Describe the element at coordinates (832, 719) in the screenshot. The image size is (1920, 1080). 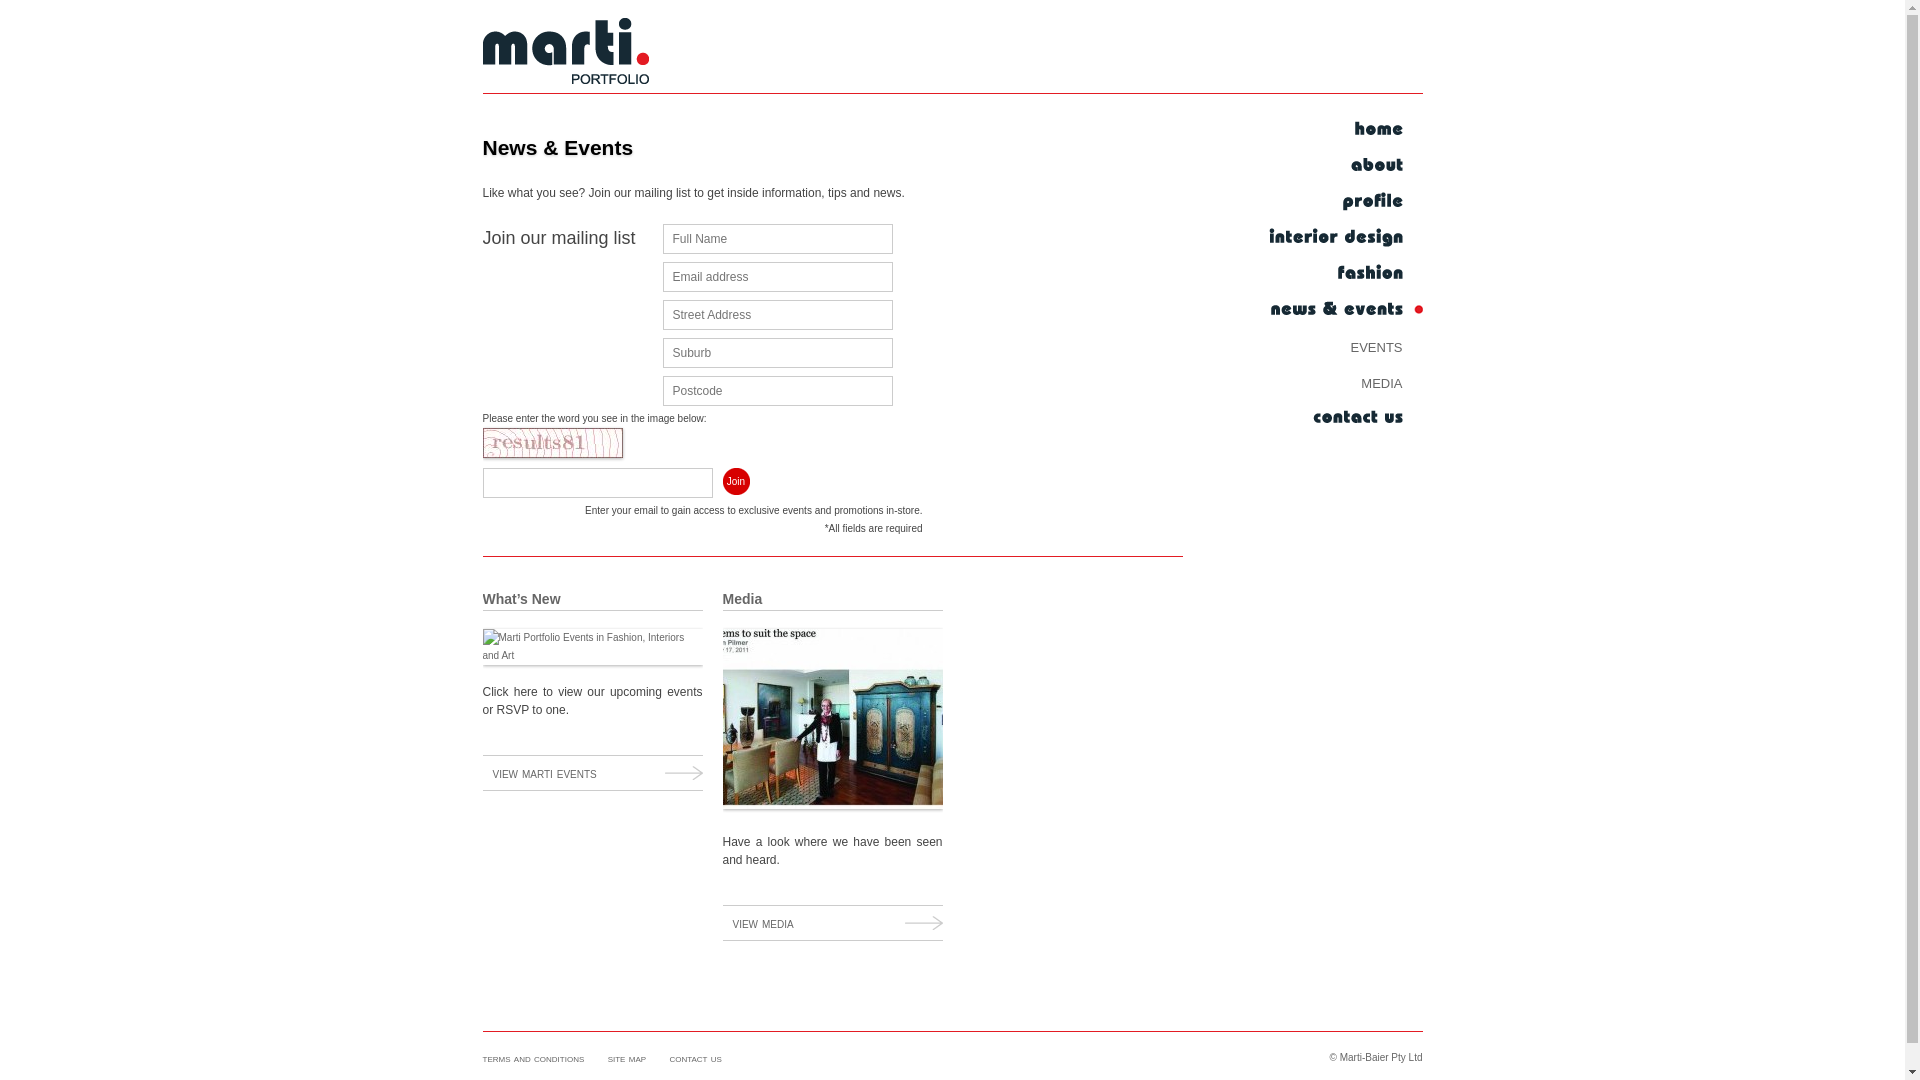
I see `Marti Portfolio Media articles` at that location.